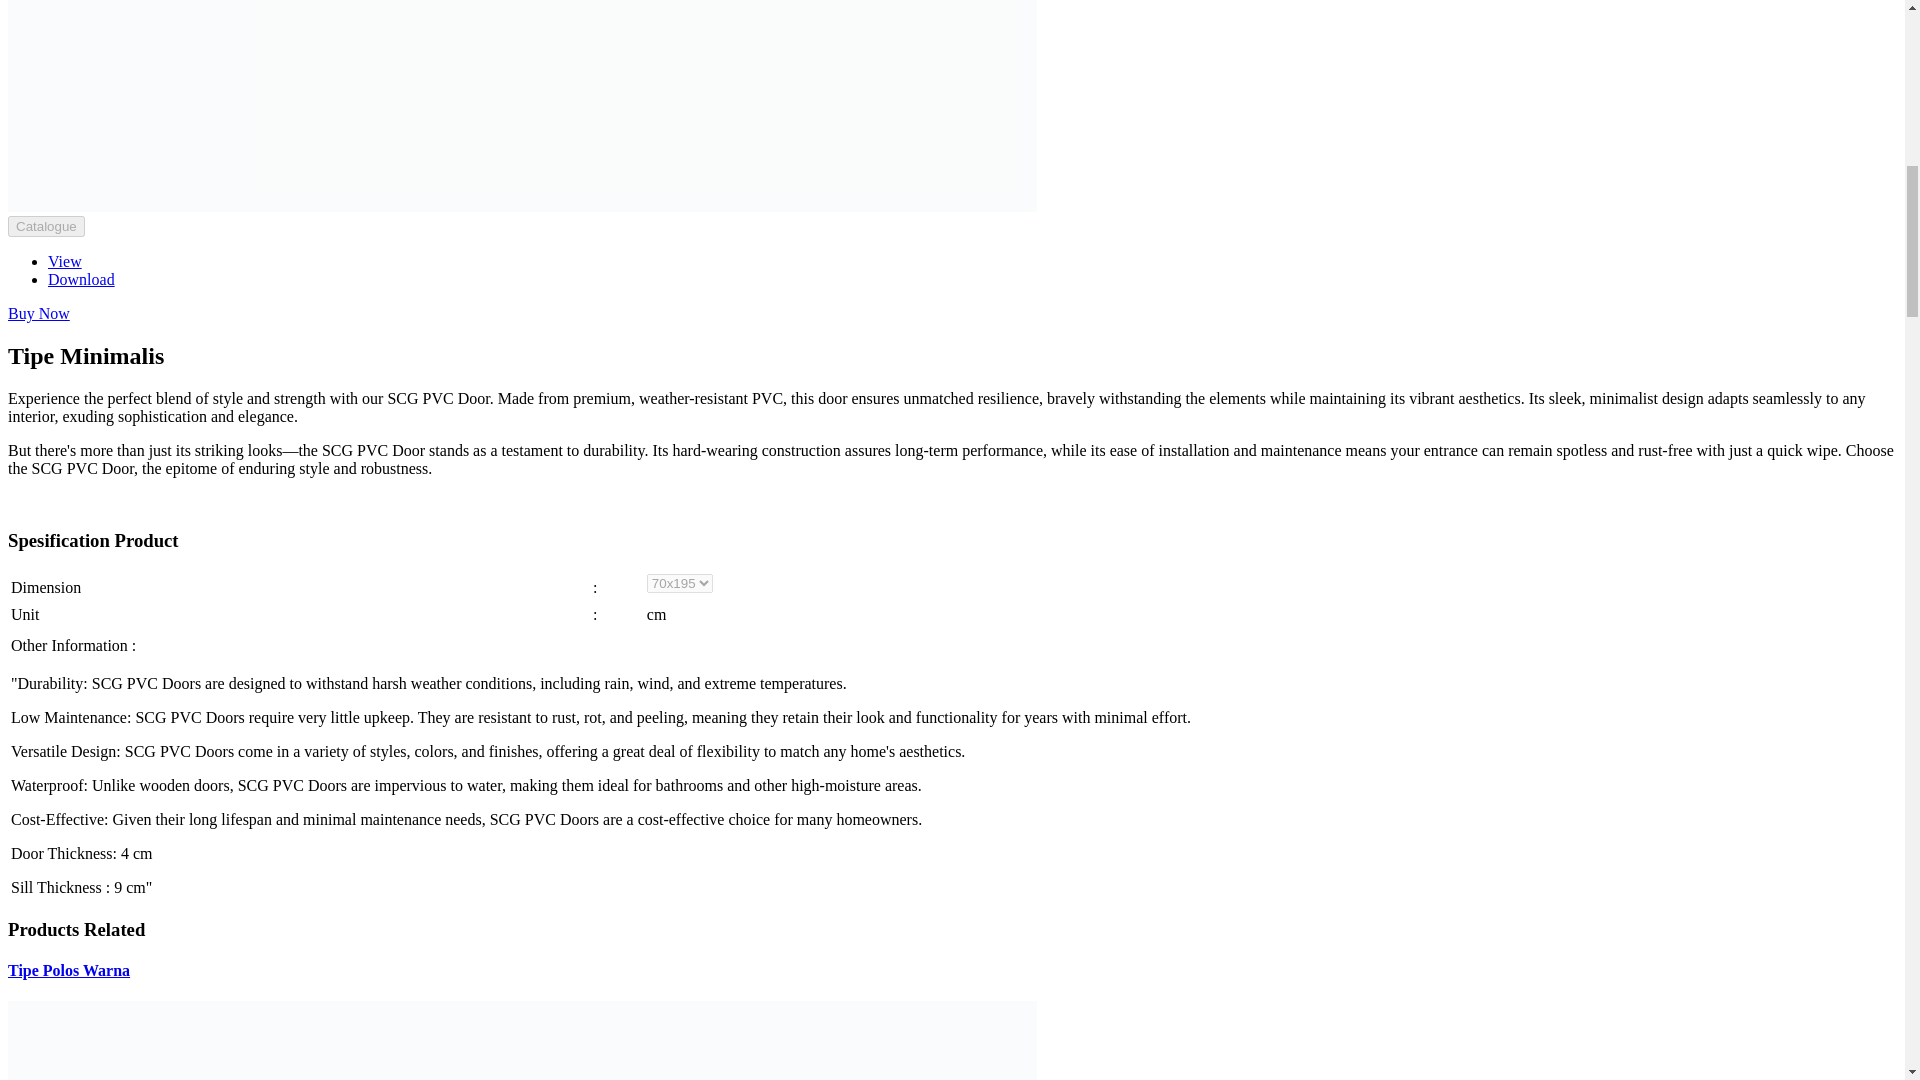 The width and height of the screenshot is (1920, 1080). Describe the element at coordinates (65, 261) in the screenshot. I see `View` at that location.